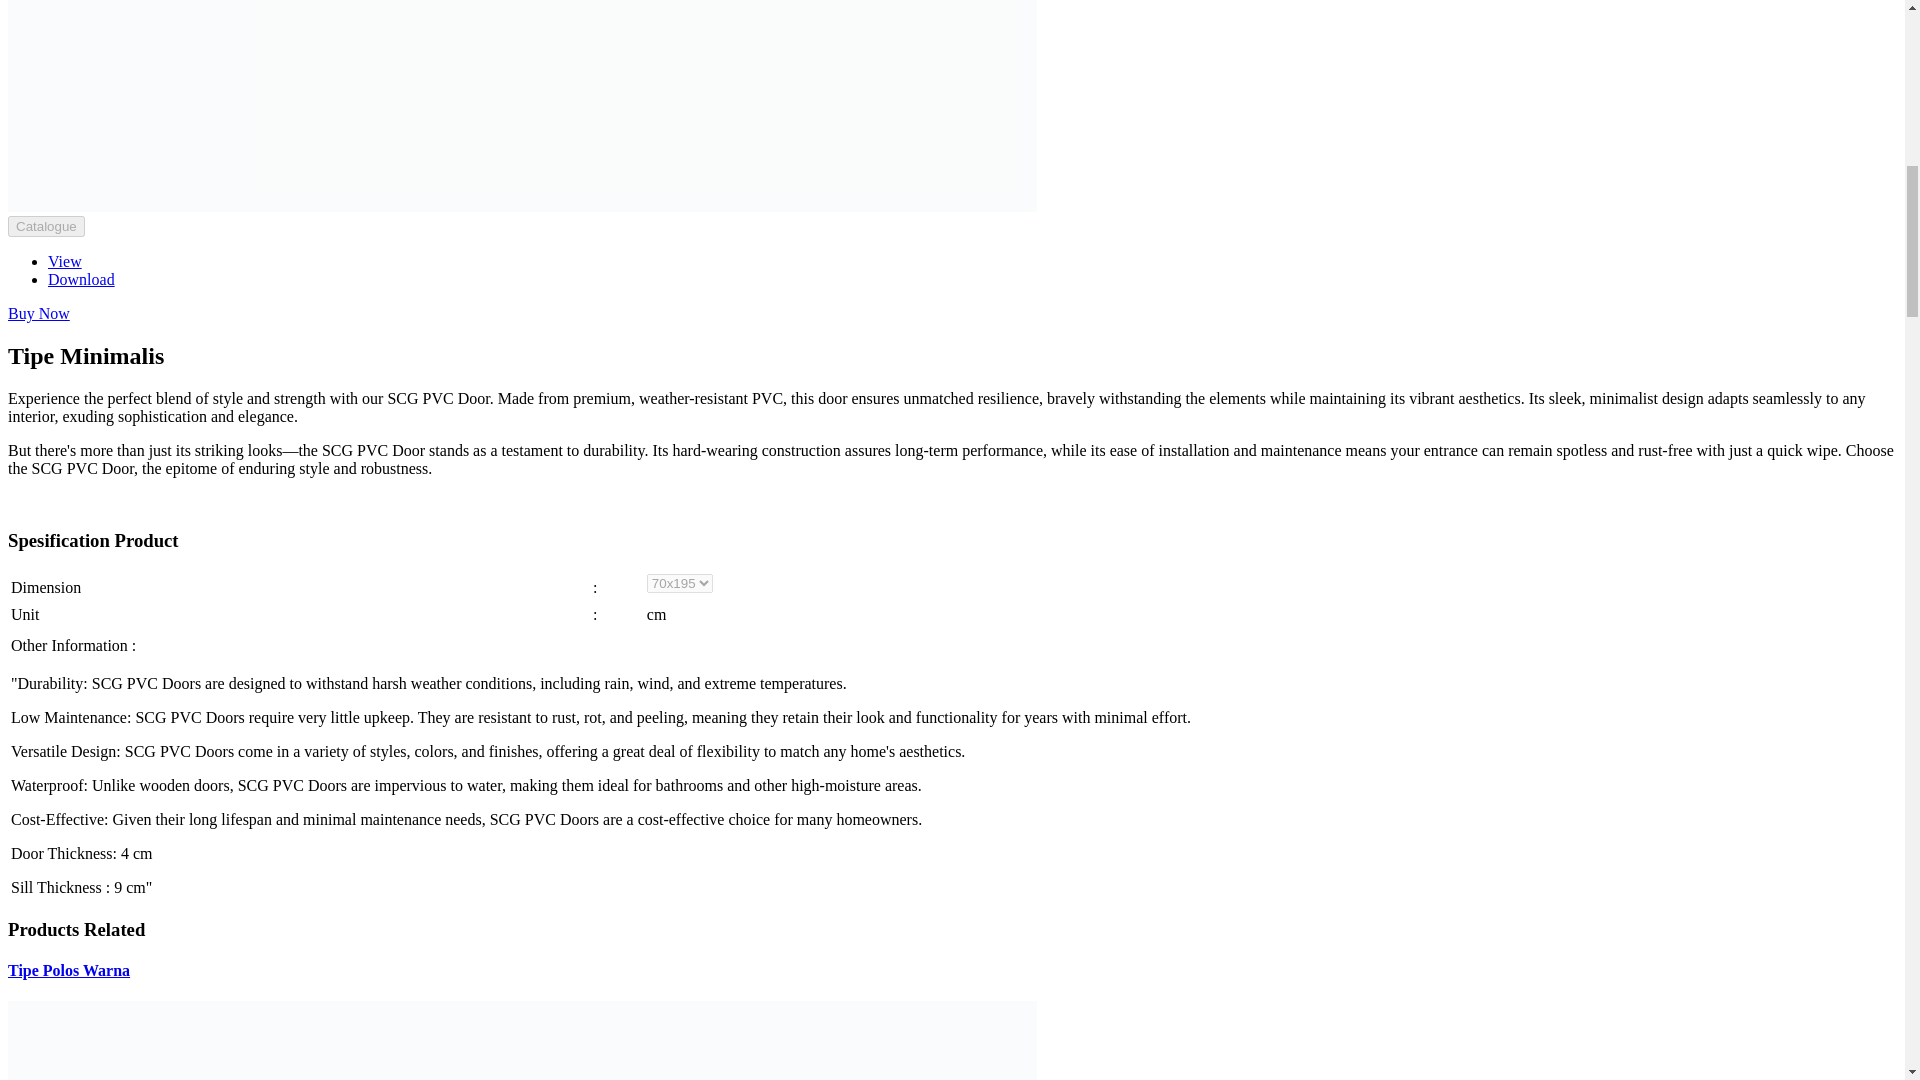 The width and height of the screenshot is (1920, 1080). Describe the element at coordinates (65, 261) in the screenshot. I see `View` at that location.